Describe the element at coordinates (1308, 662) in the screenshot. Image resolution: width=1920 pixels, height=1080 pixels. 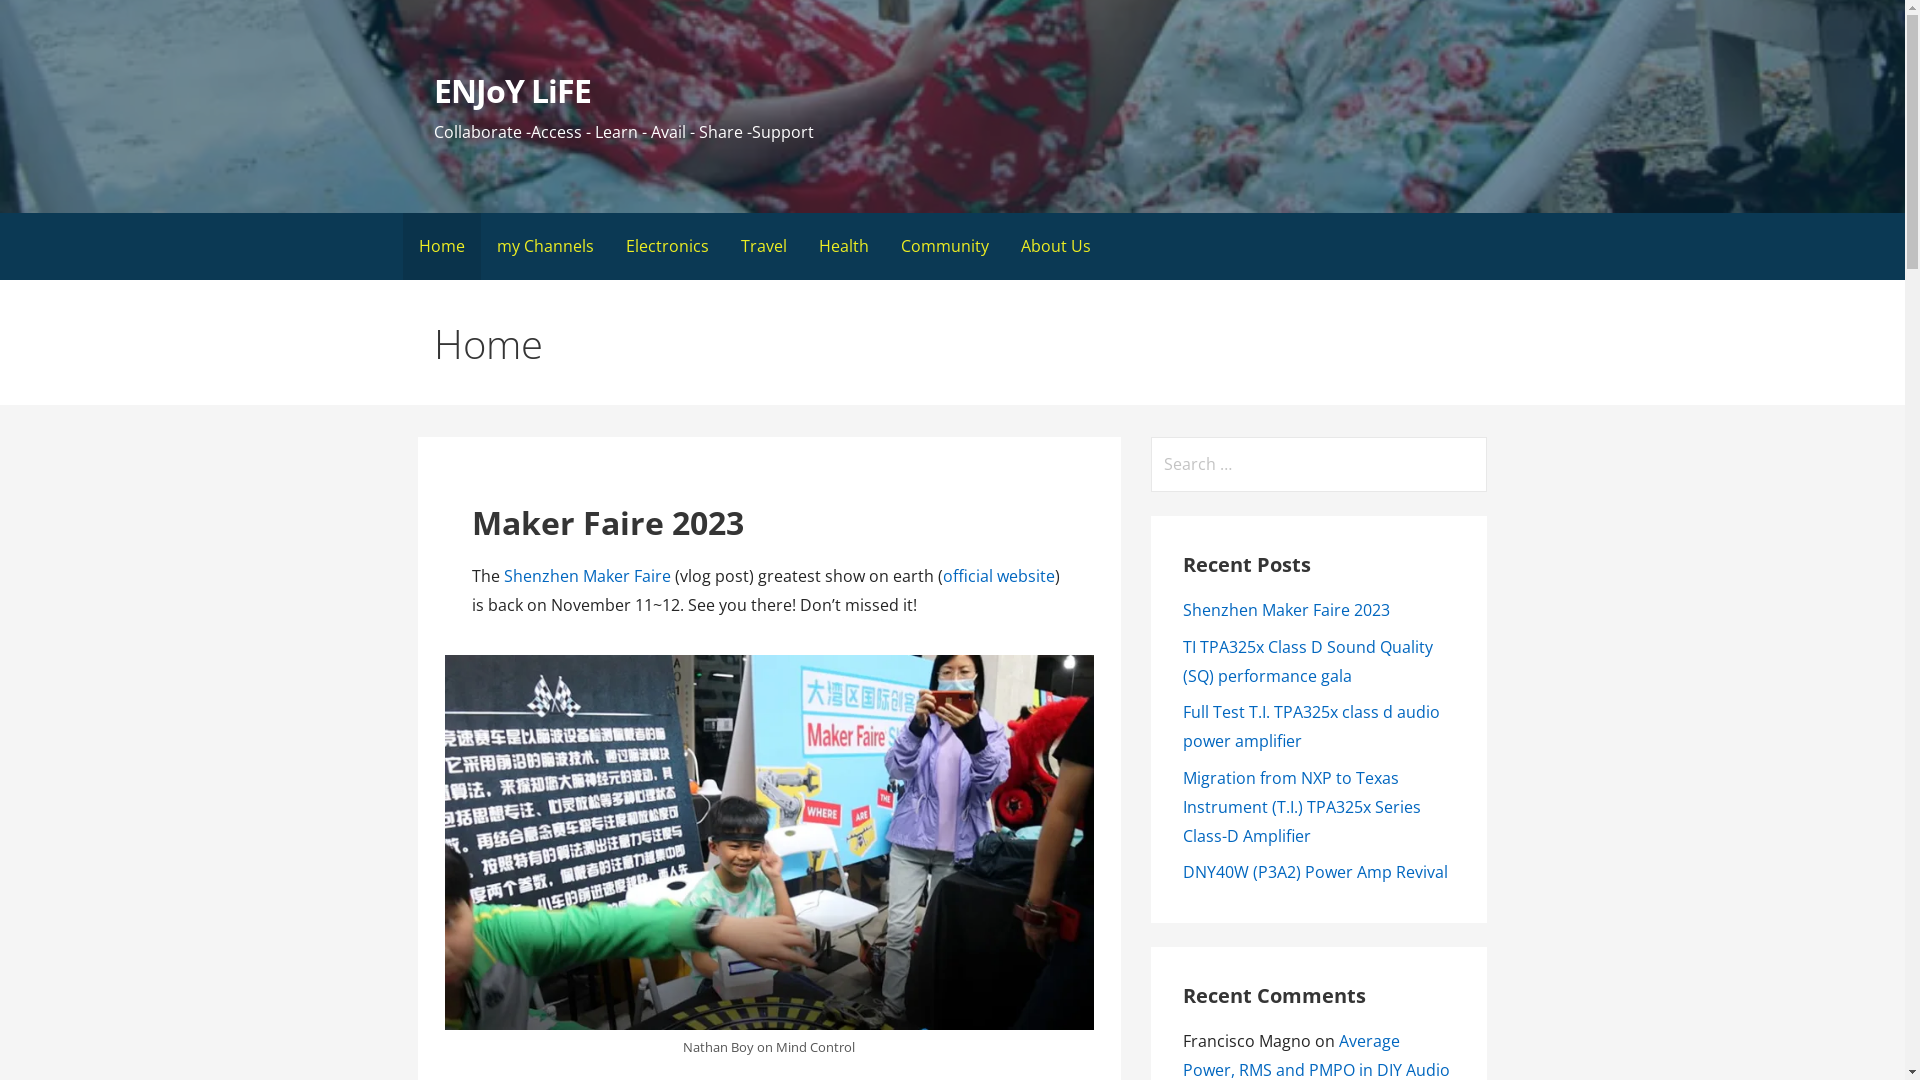
I see `TI TPA325x Class D Sound Quality (SQ) performance gala` at that location.